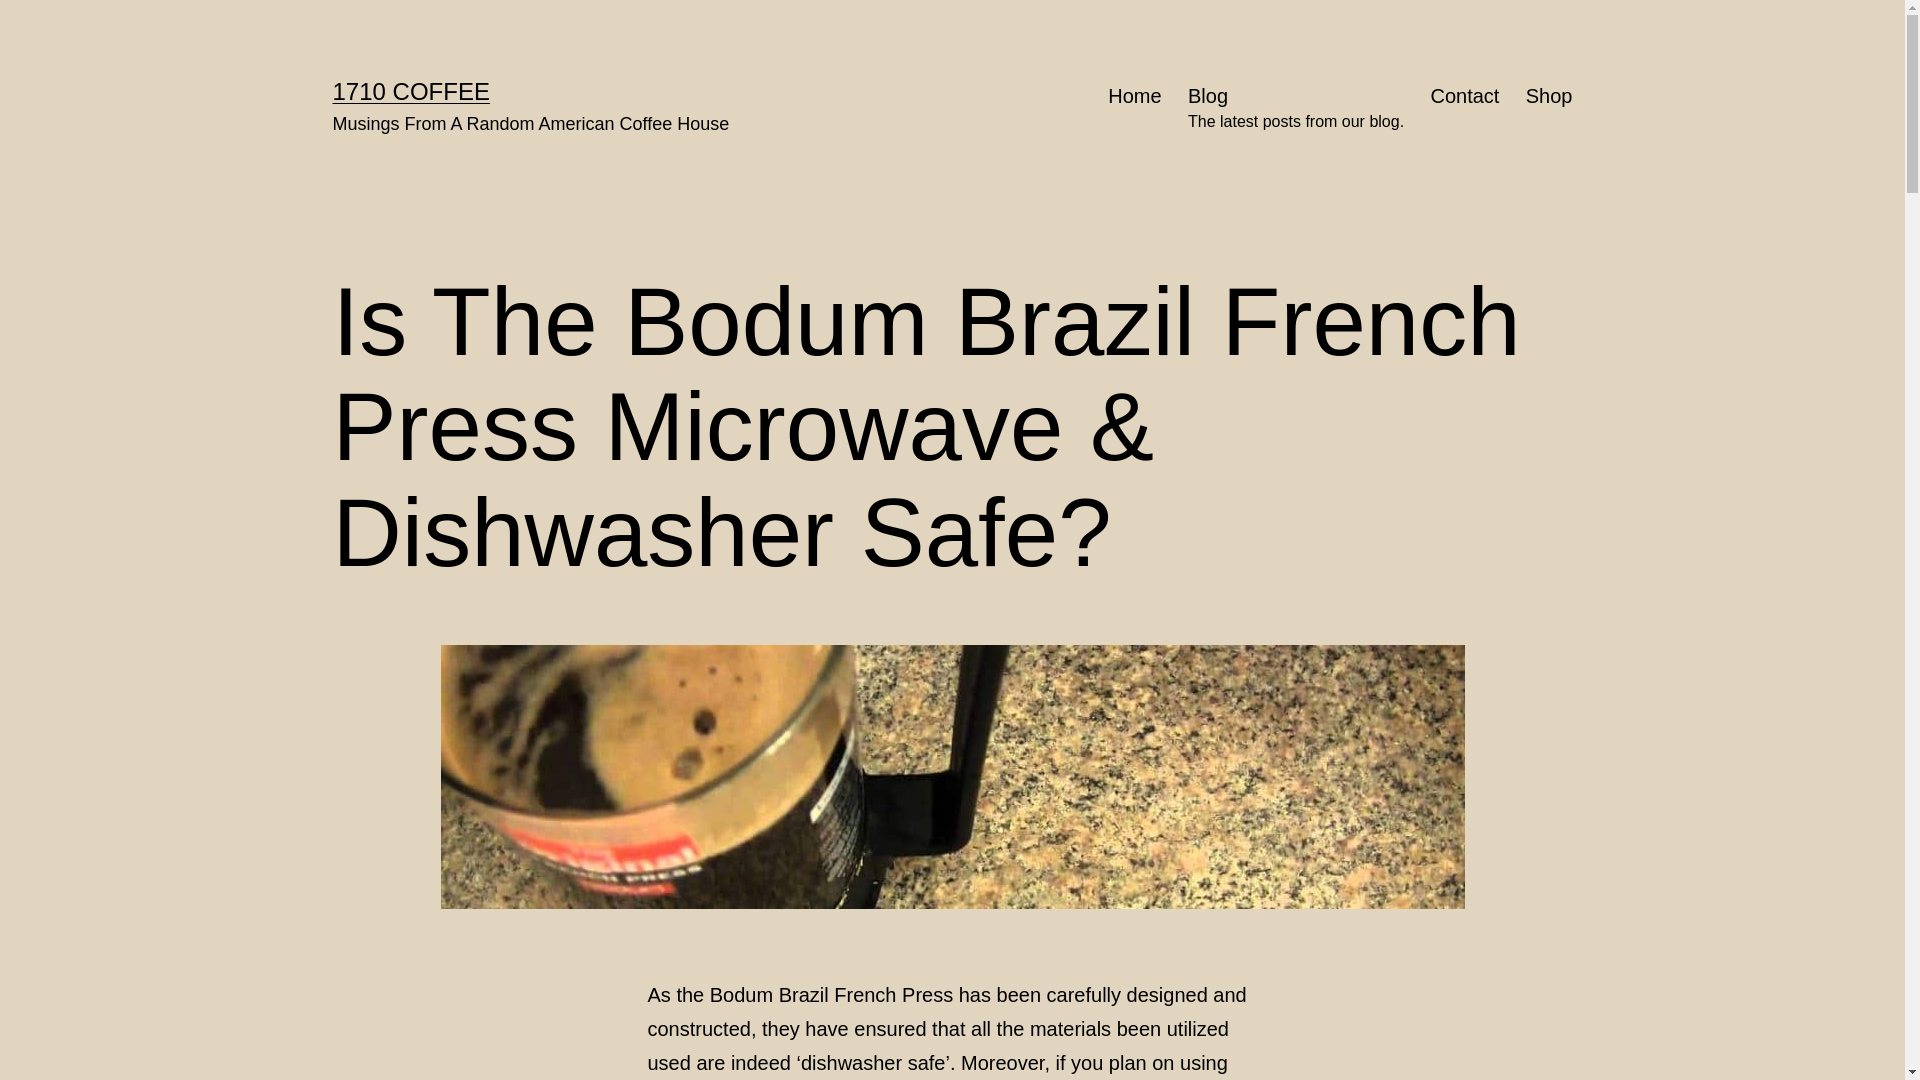 This screenshot has height=1080, width=1920. What do you see at coordinates (410, 91) in the screenshot?
I see `1710 COFFEE` at bounding box center [410, 91].